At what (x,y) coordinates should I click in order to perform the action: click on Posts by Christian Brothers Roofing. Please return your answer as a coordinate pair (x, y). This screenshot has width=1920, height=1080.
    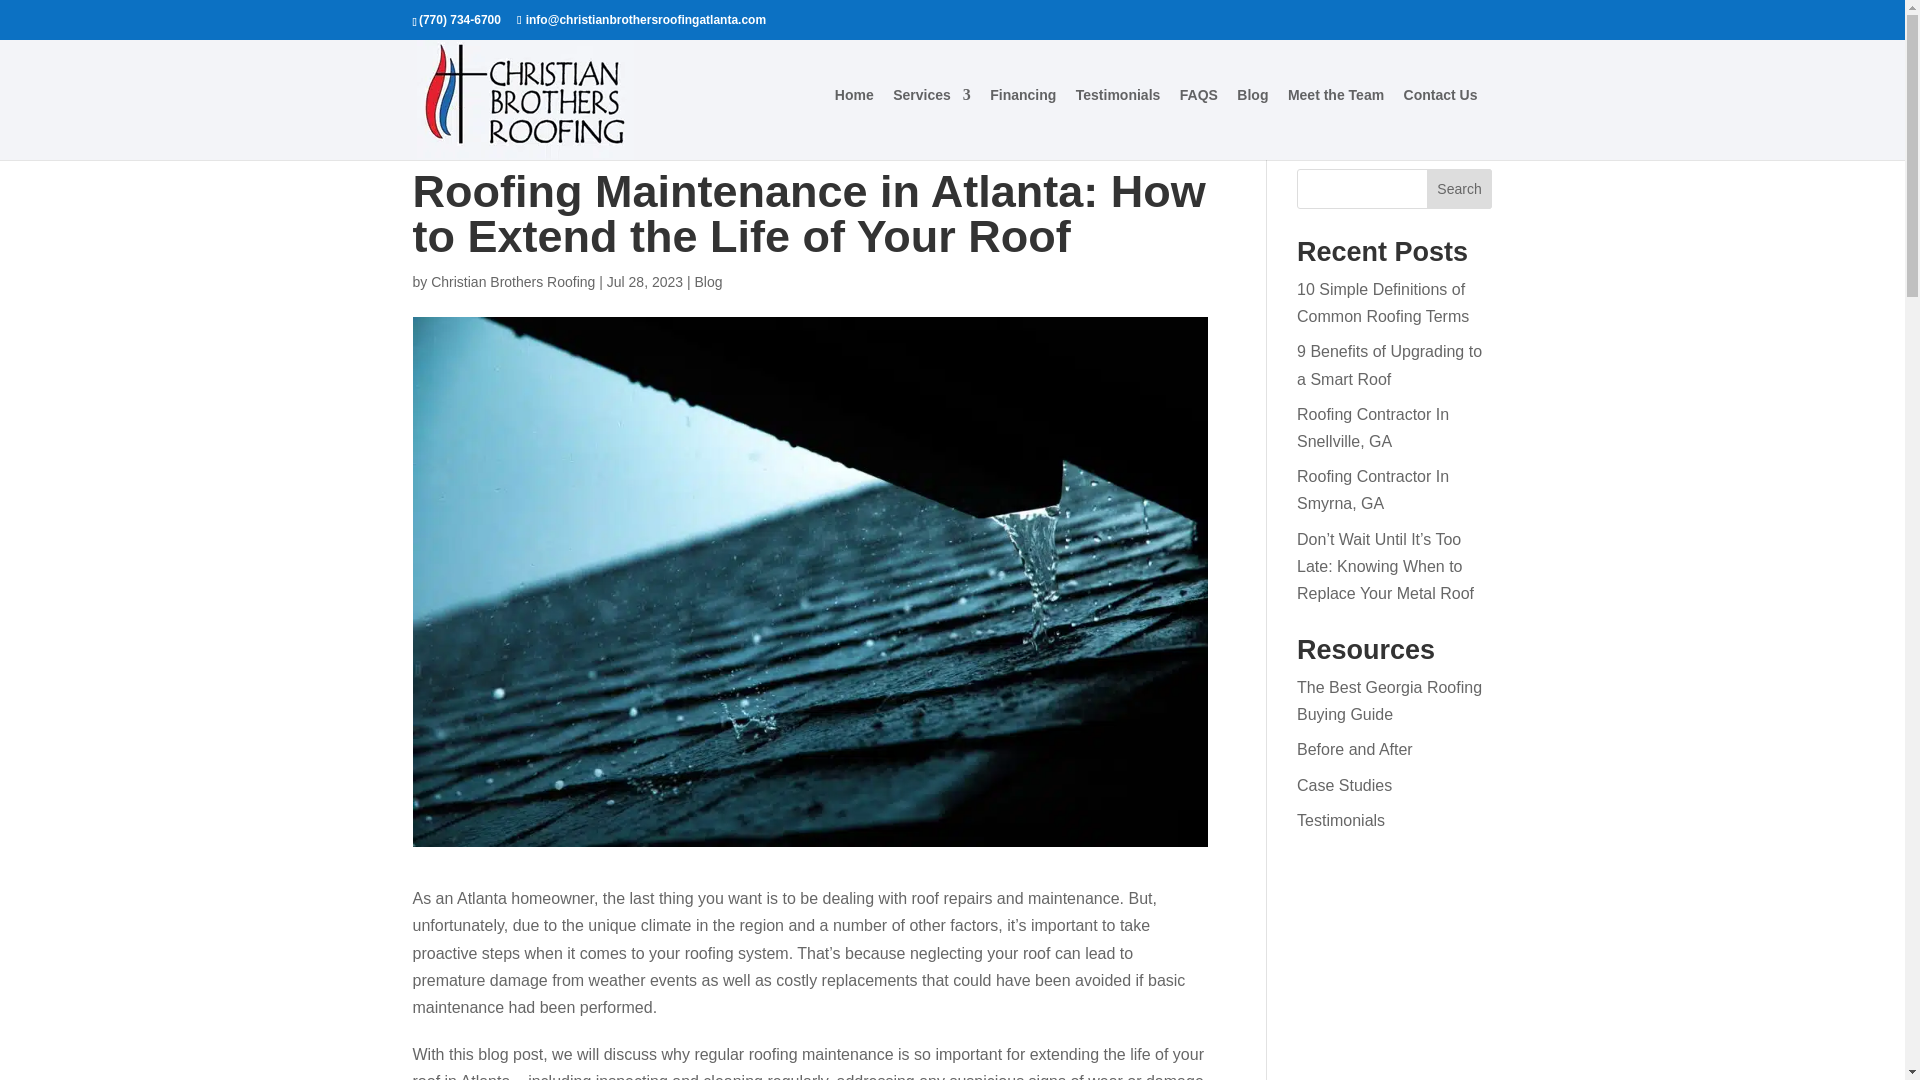
    Looking at the image, I should click on (512, 282).